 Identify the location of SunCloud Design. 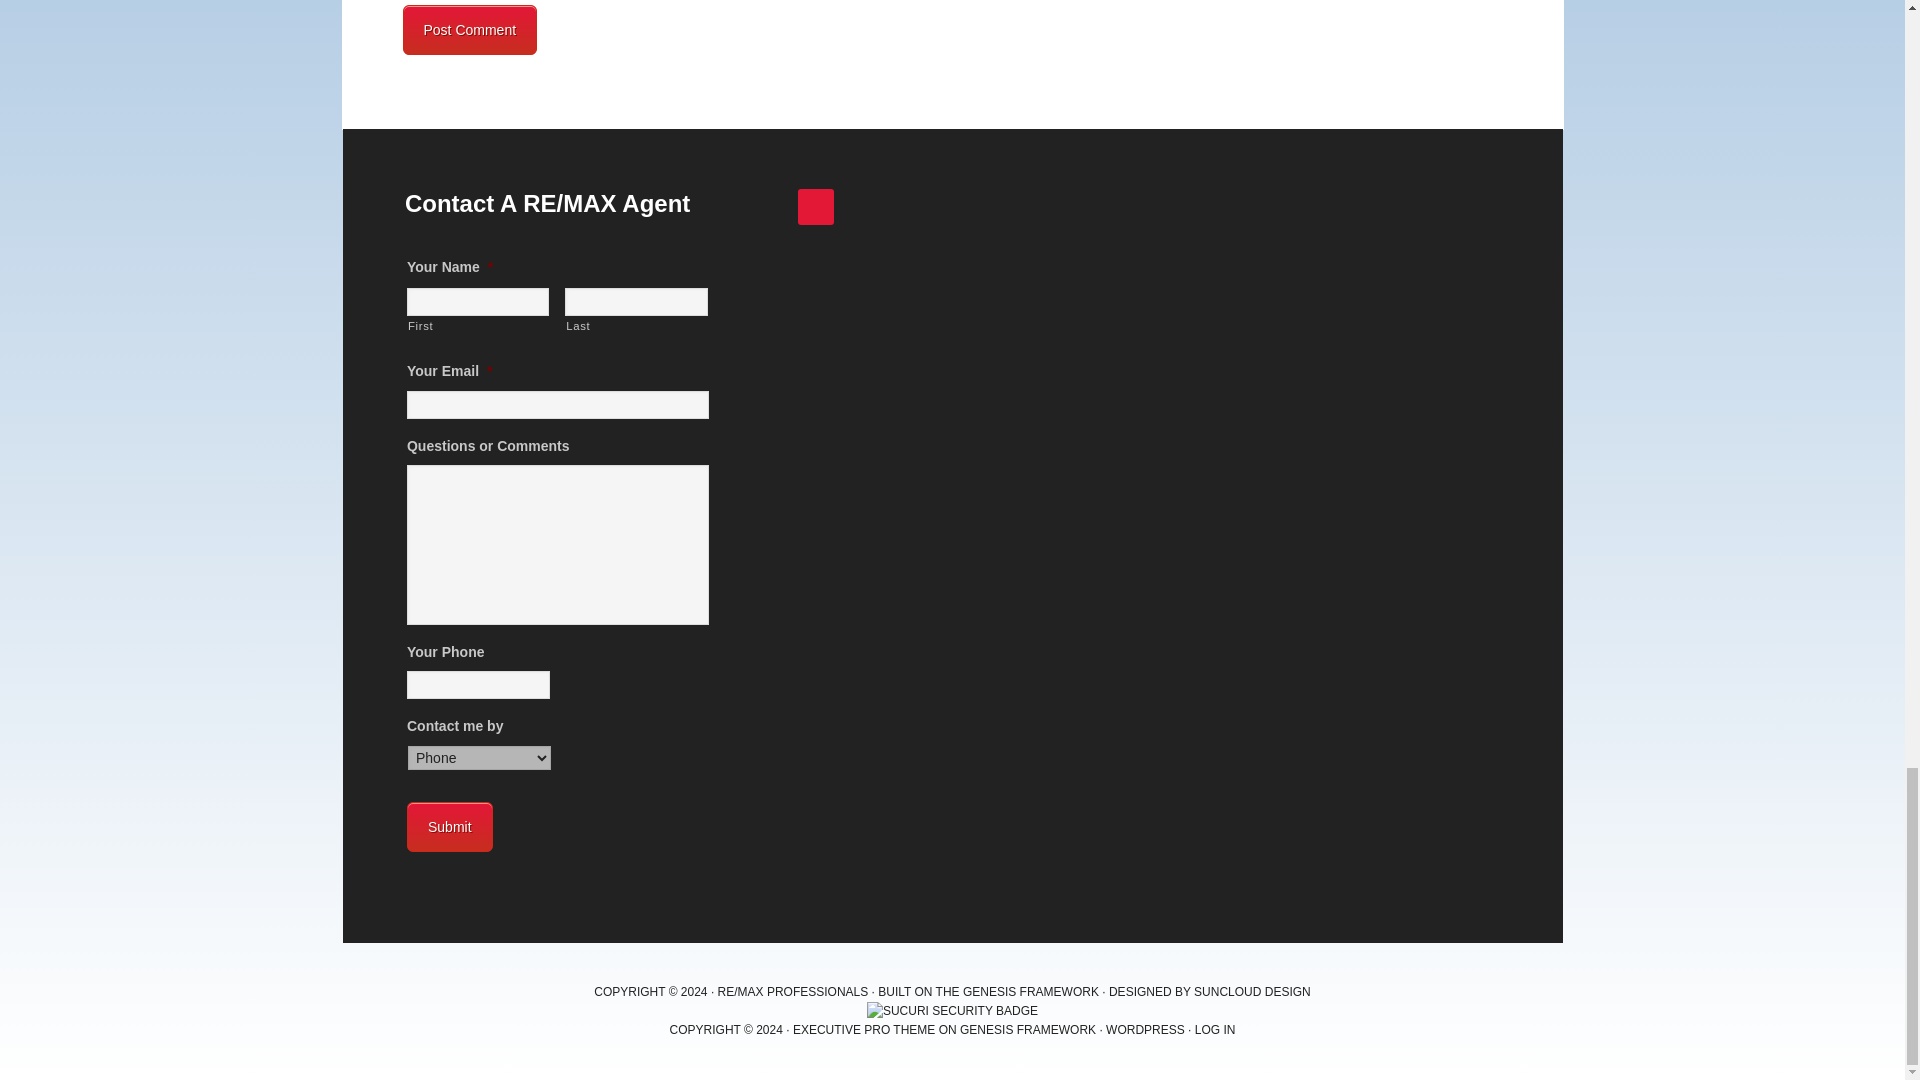
(1252, 992).